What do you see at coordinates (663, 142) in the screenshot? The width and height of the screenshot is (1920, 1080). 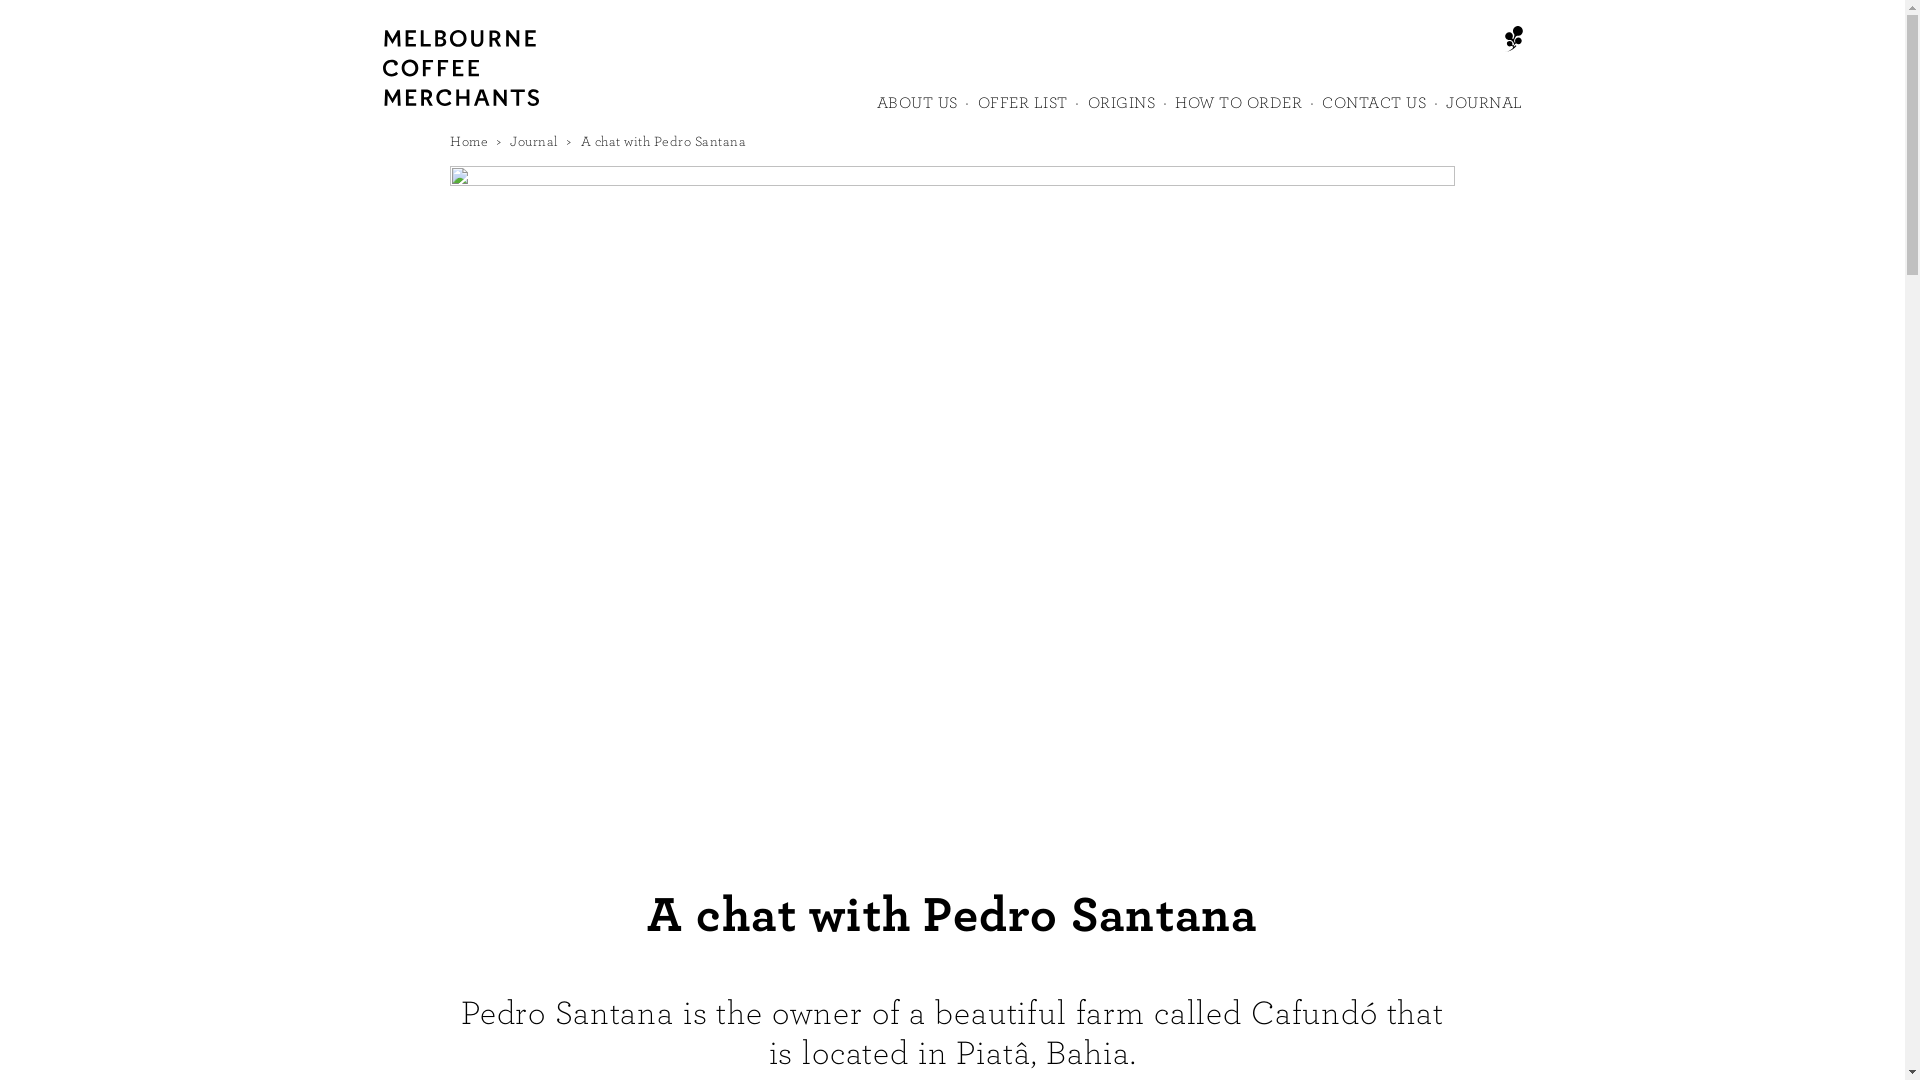 I see `A chat with Pedro Santana` at bounding box center [663, 142].